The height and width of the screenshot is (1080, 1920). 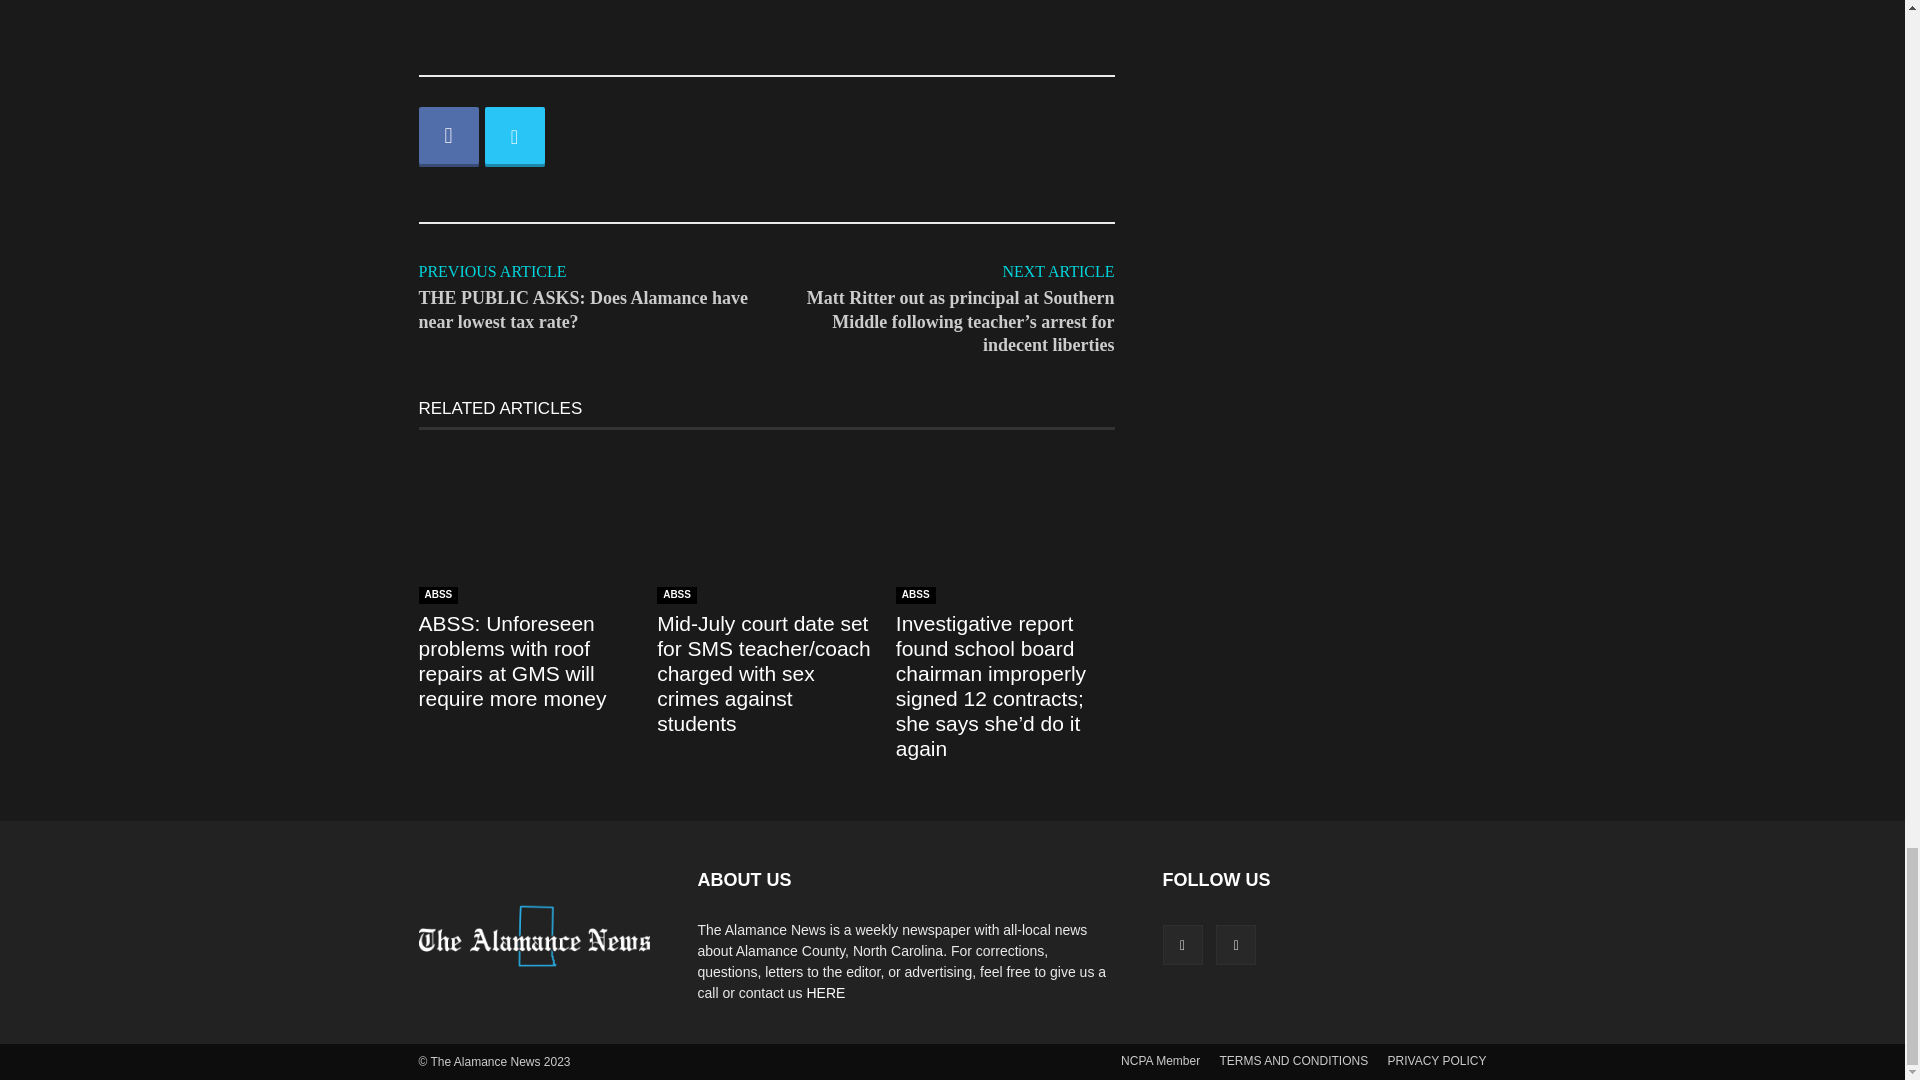 I want to click on Facebook, so click(x=448, y=136).